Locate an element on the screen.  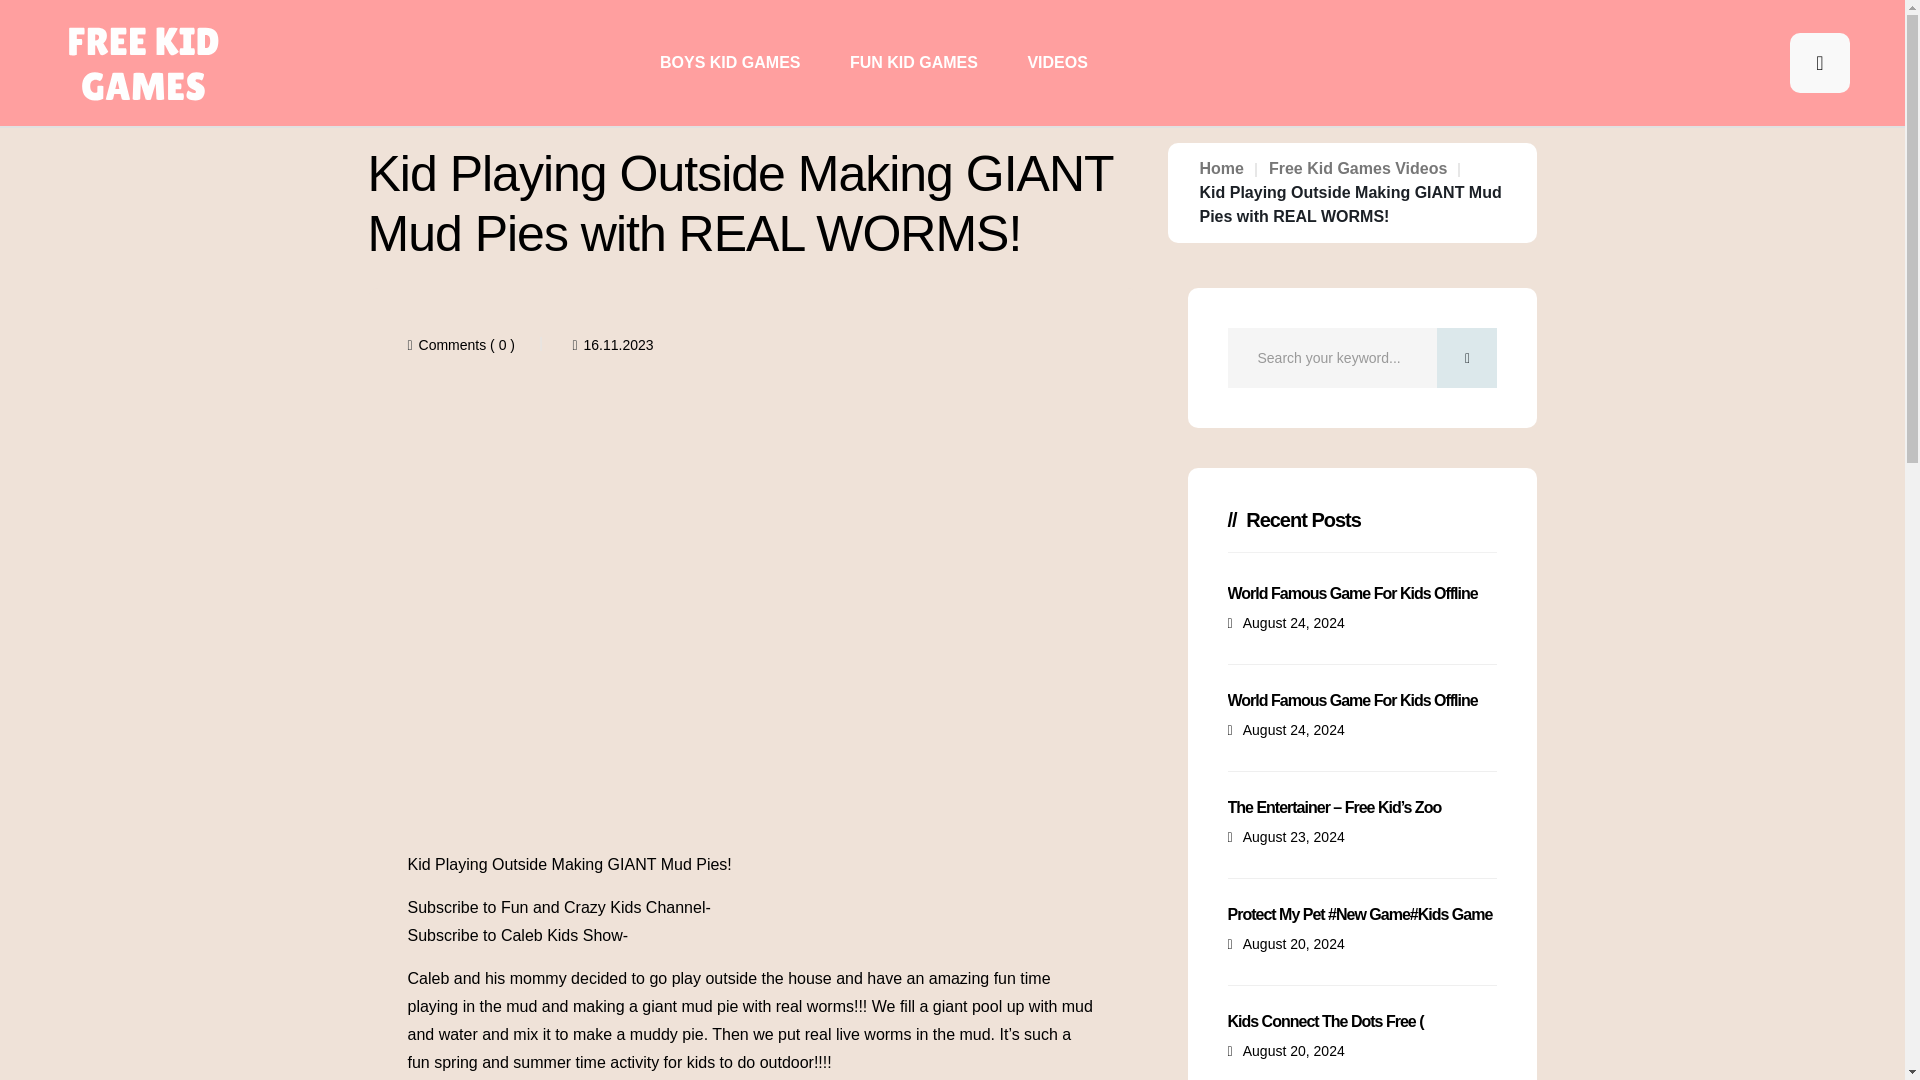
Videos is located at coordinates (1056, 62).